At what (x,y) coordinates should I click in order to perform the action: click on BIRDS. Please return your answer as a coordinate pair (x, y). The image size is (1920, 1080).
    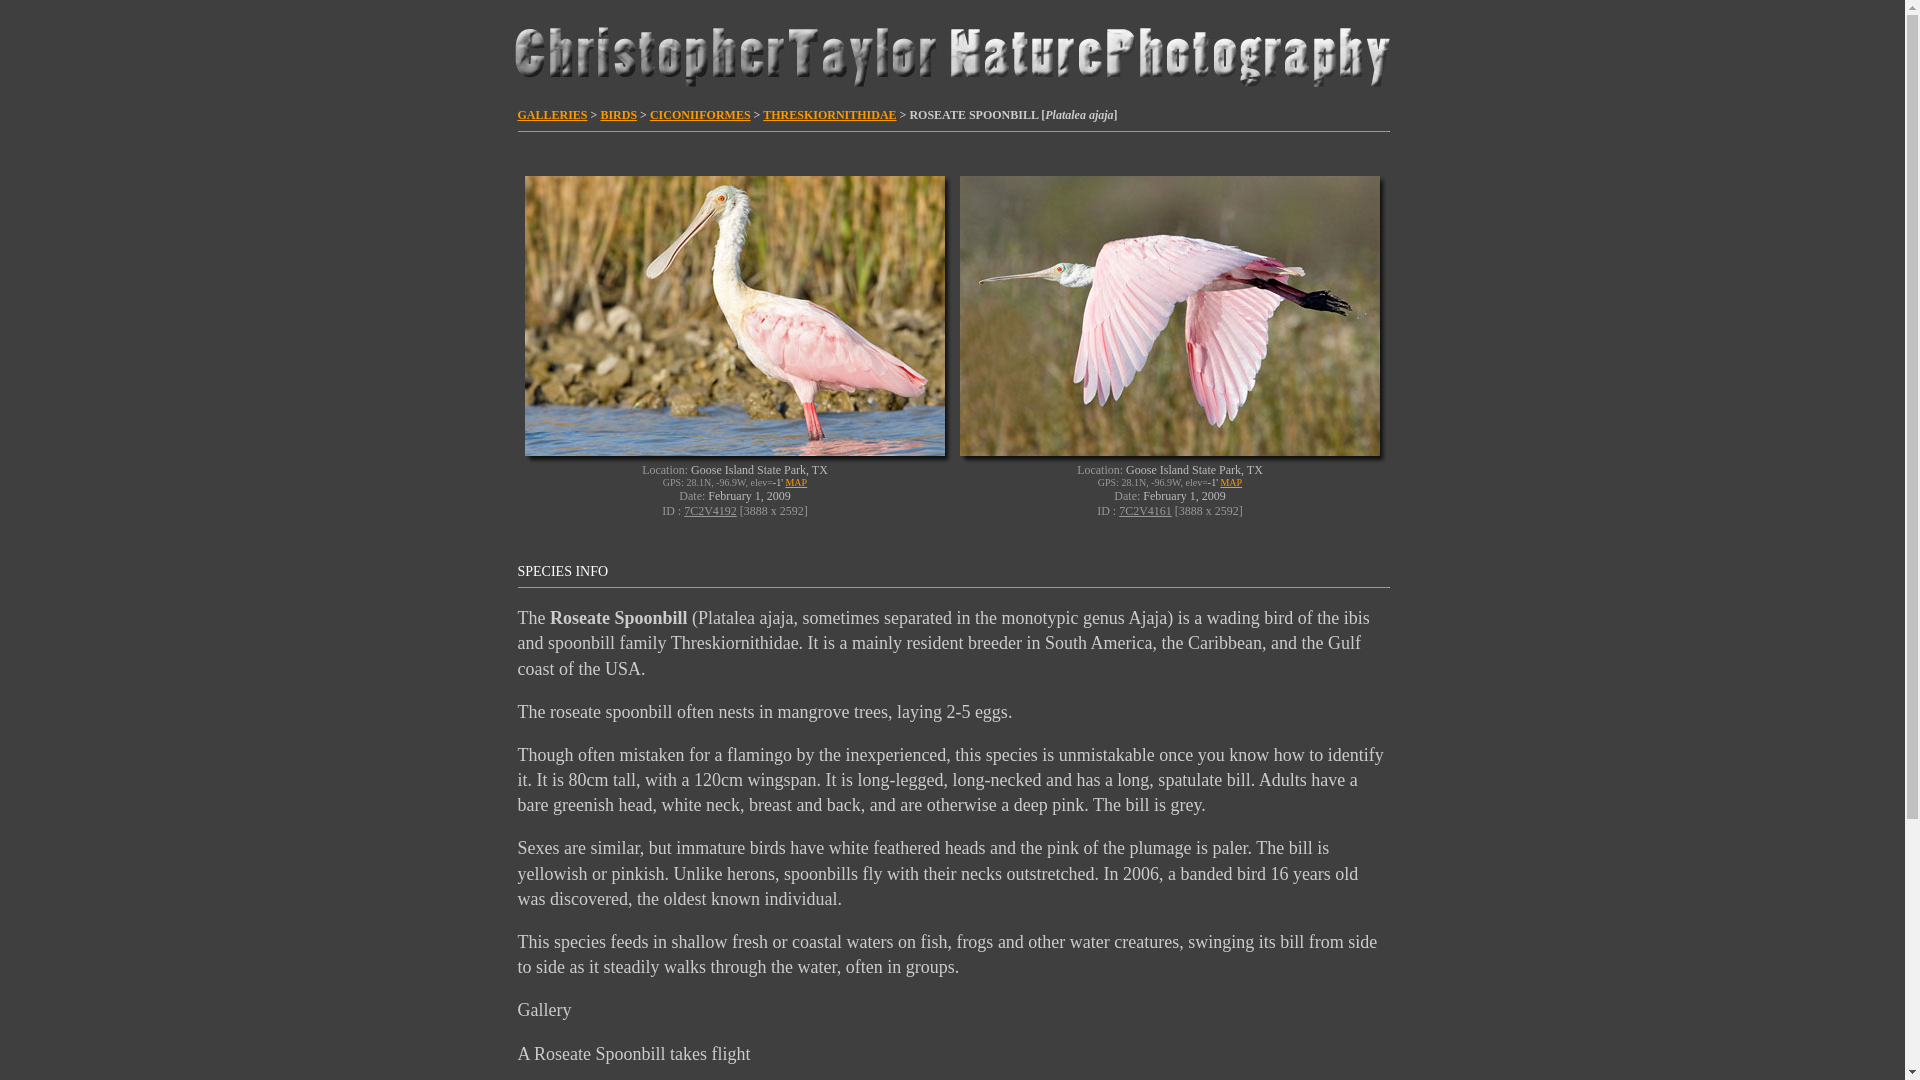
    Looking at the image, I should click on (618, 115).